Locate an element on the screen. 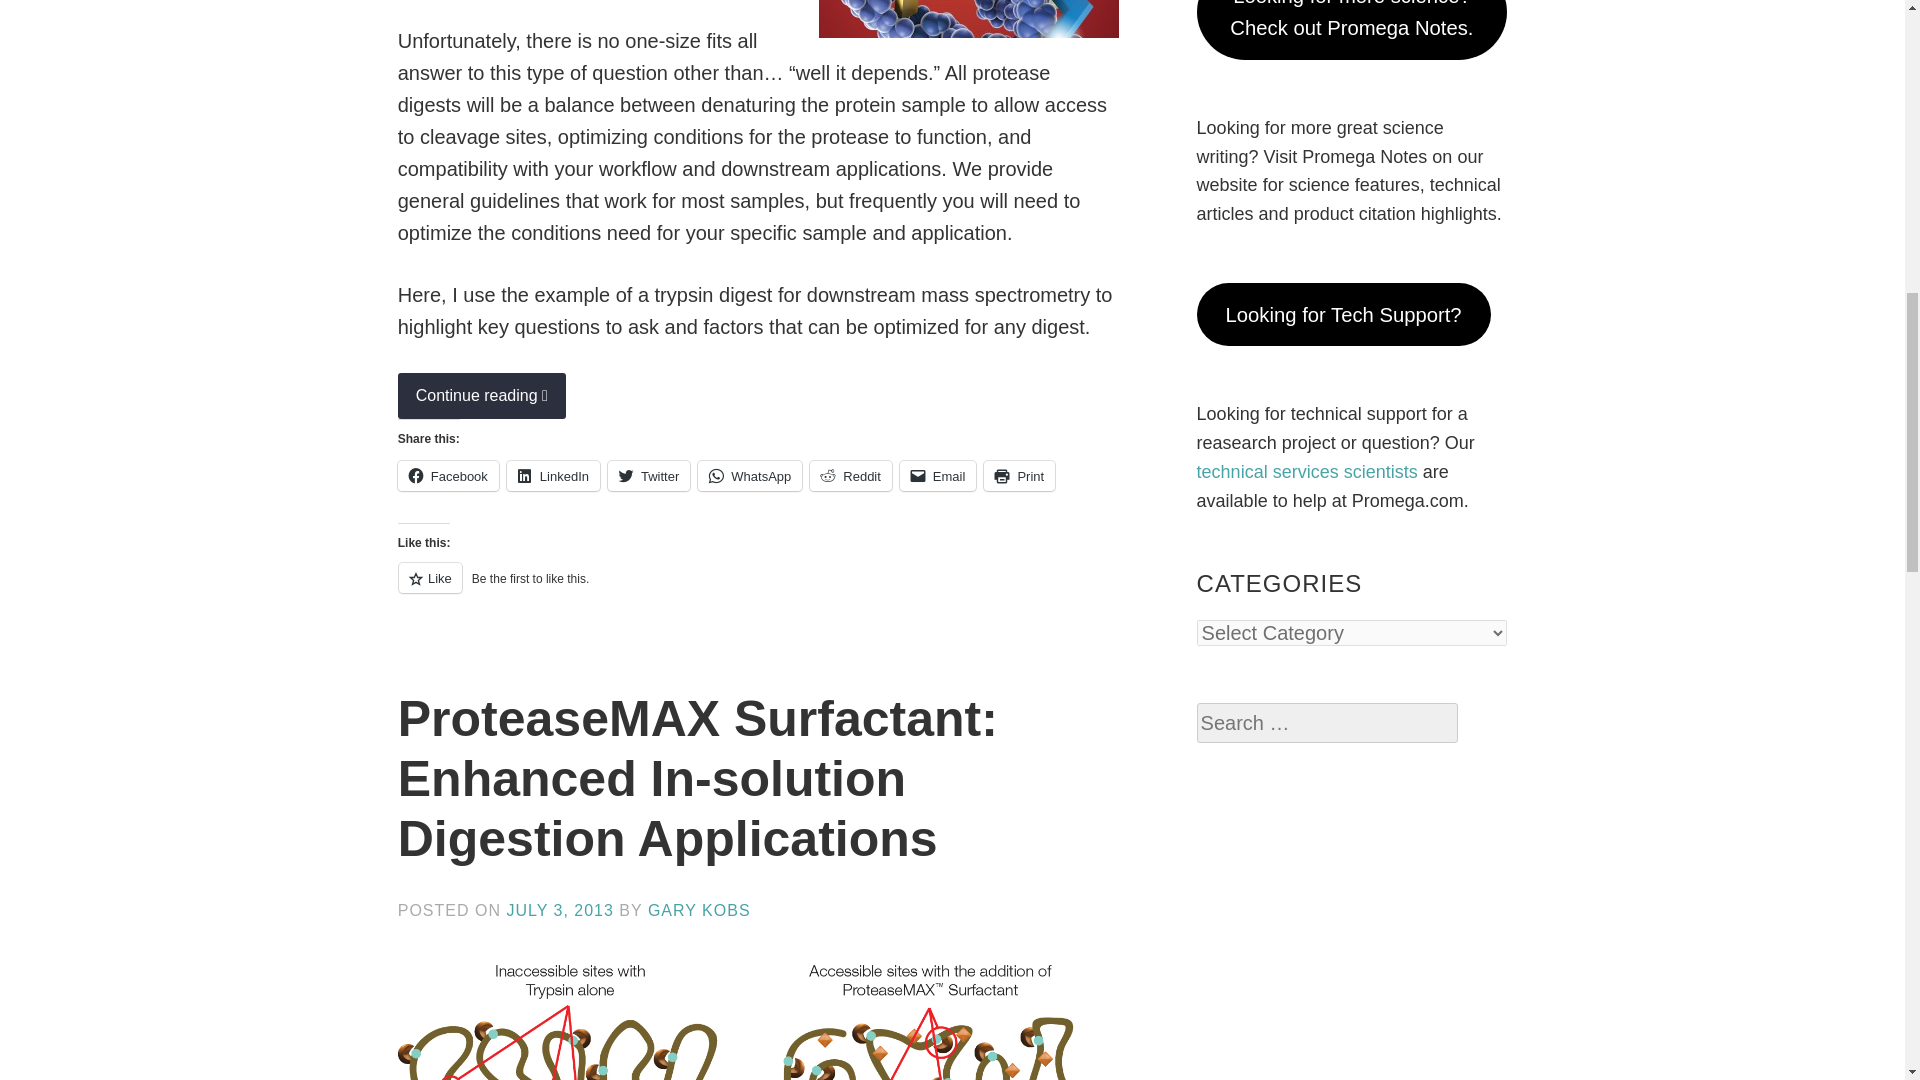 Image resolution: width=1920 pixels, height=1080 pixels. Like or Reblog is located at coordinates (758, 588).